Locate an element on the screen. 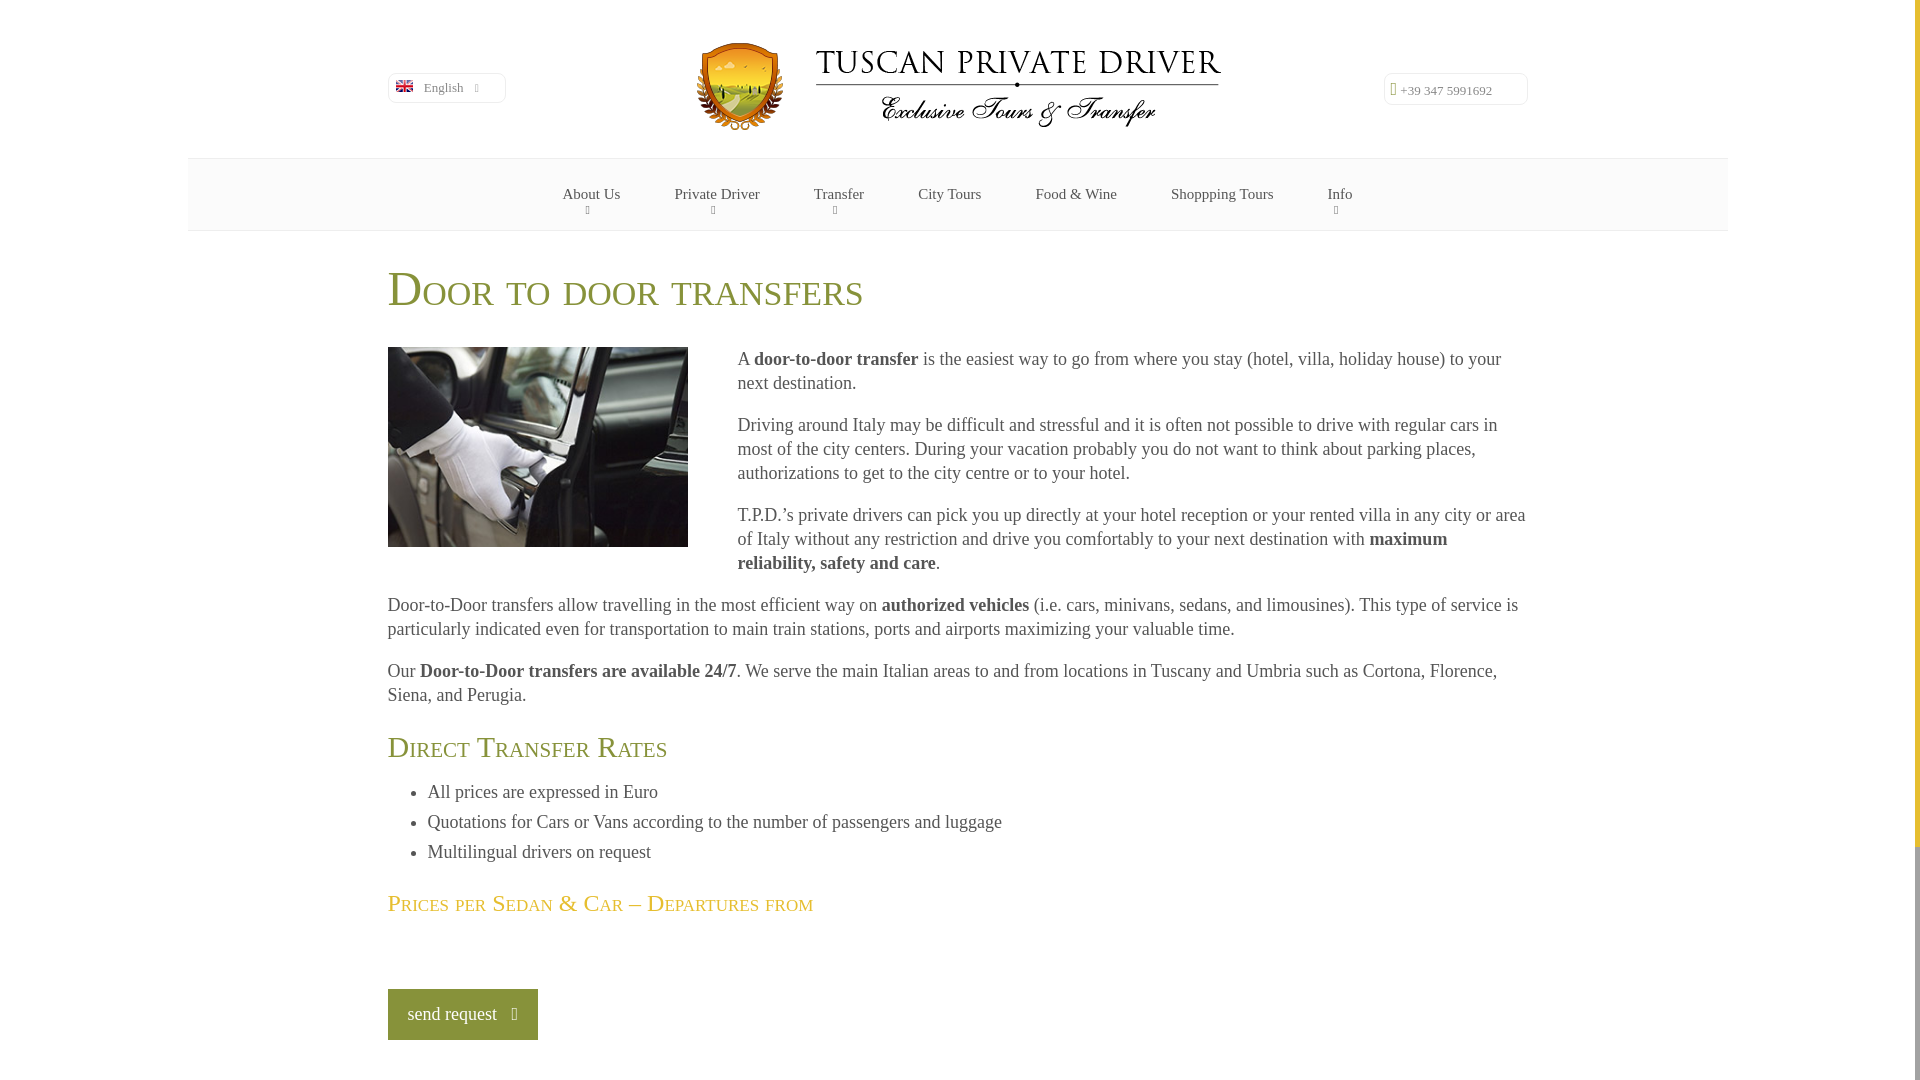 This screenshot has height=1080, width=1920. Private Driver is located at coordinates (716, 194).